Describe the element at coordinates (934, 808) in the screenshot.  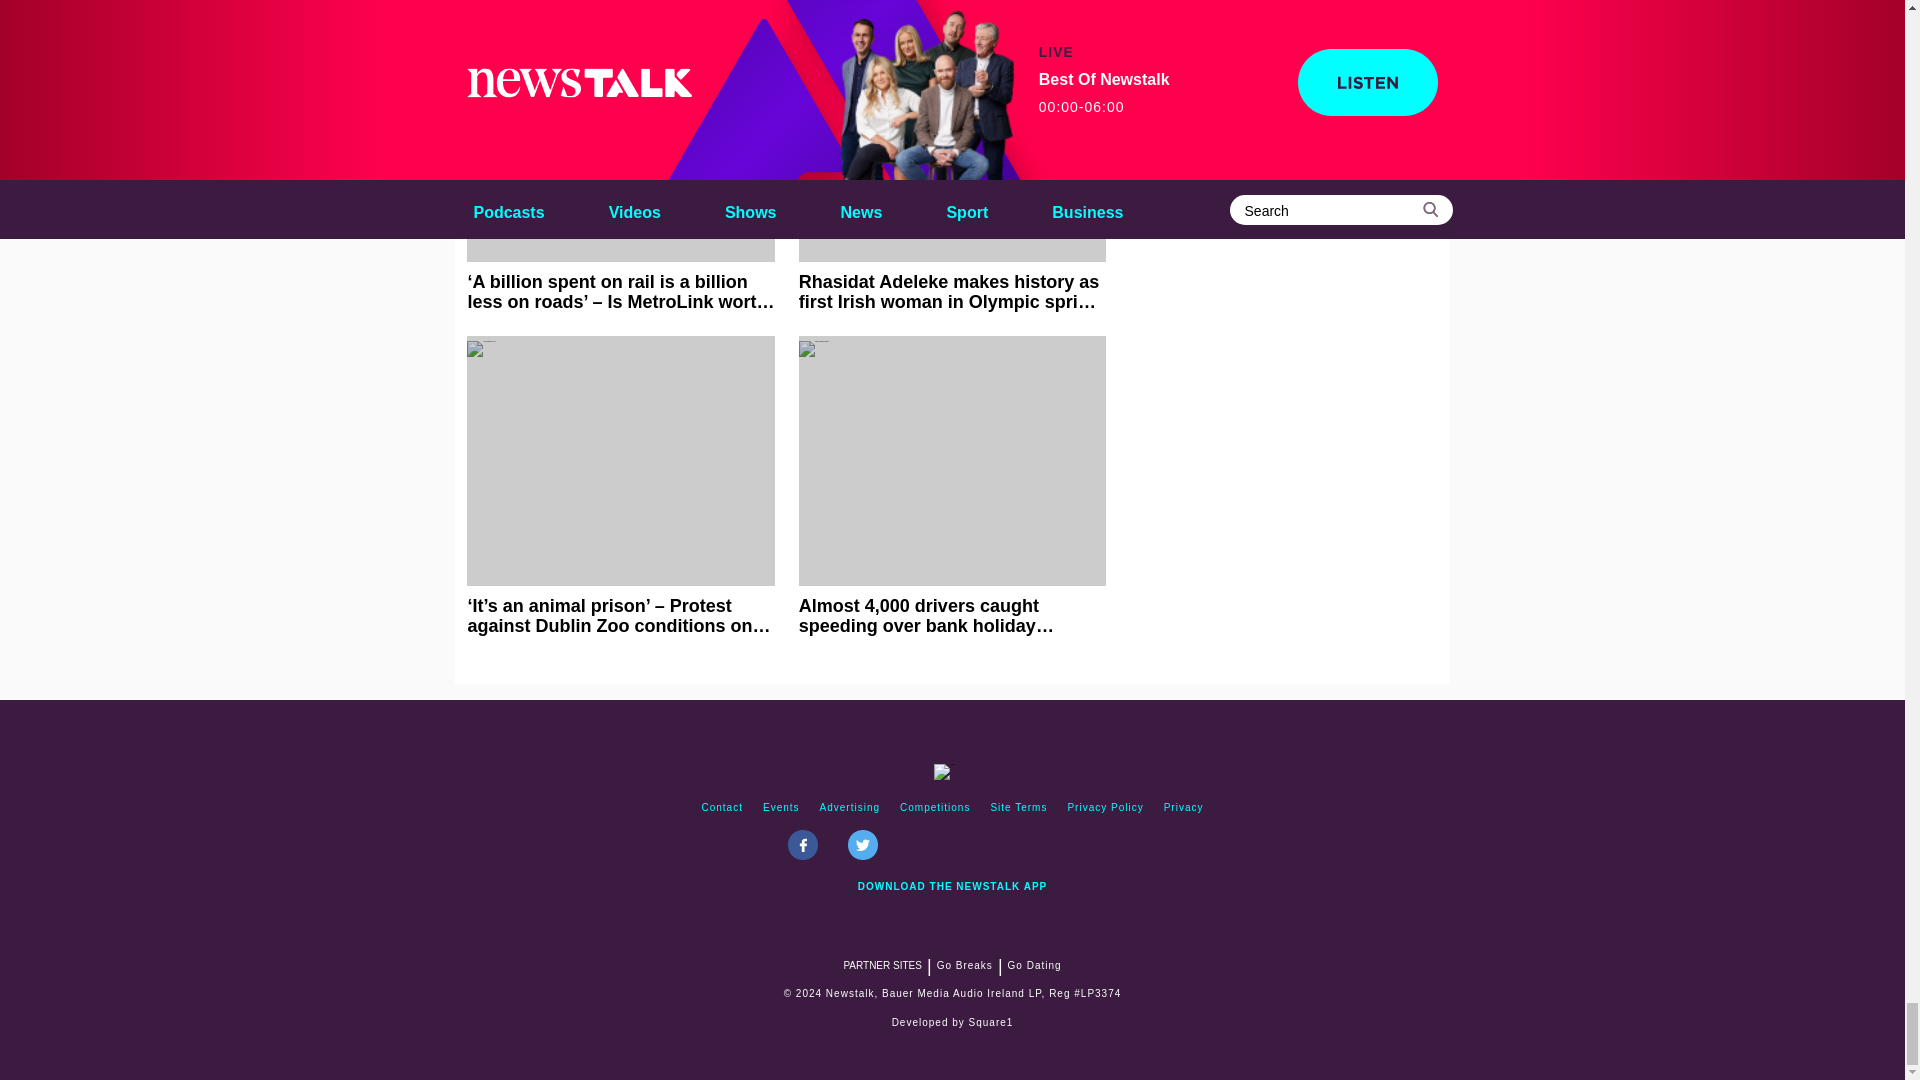
I see `competitions` at that location.